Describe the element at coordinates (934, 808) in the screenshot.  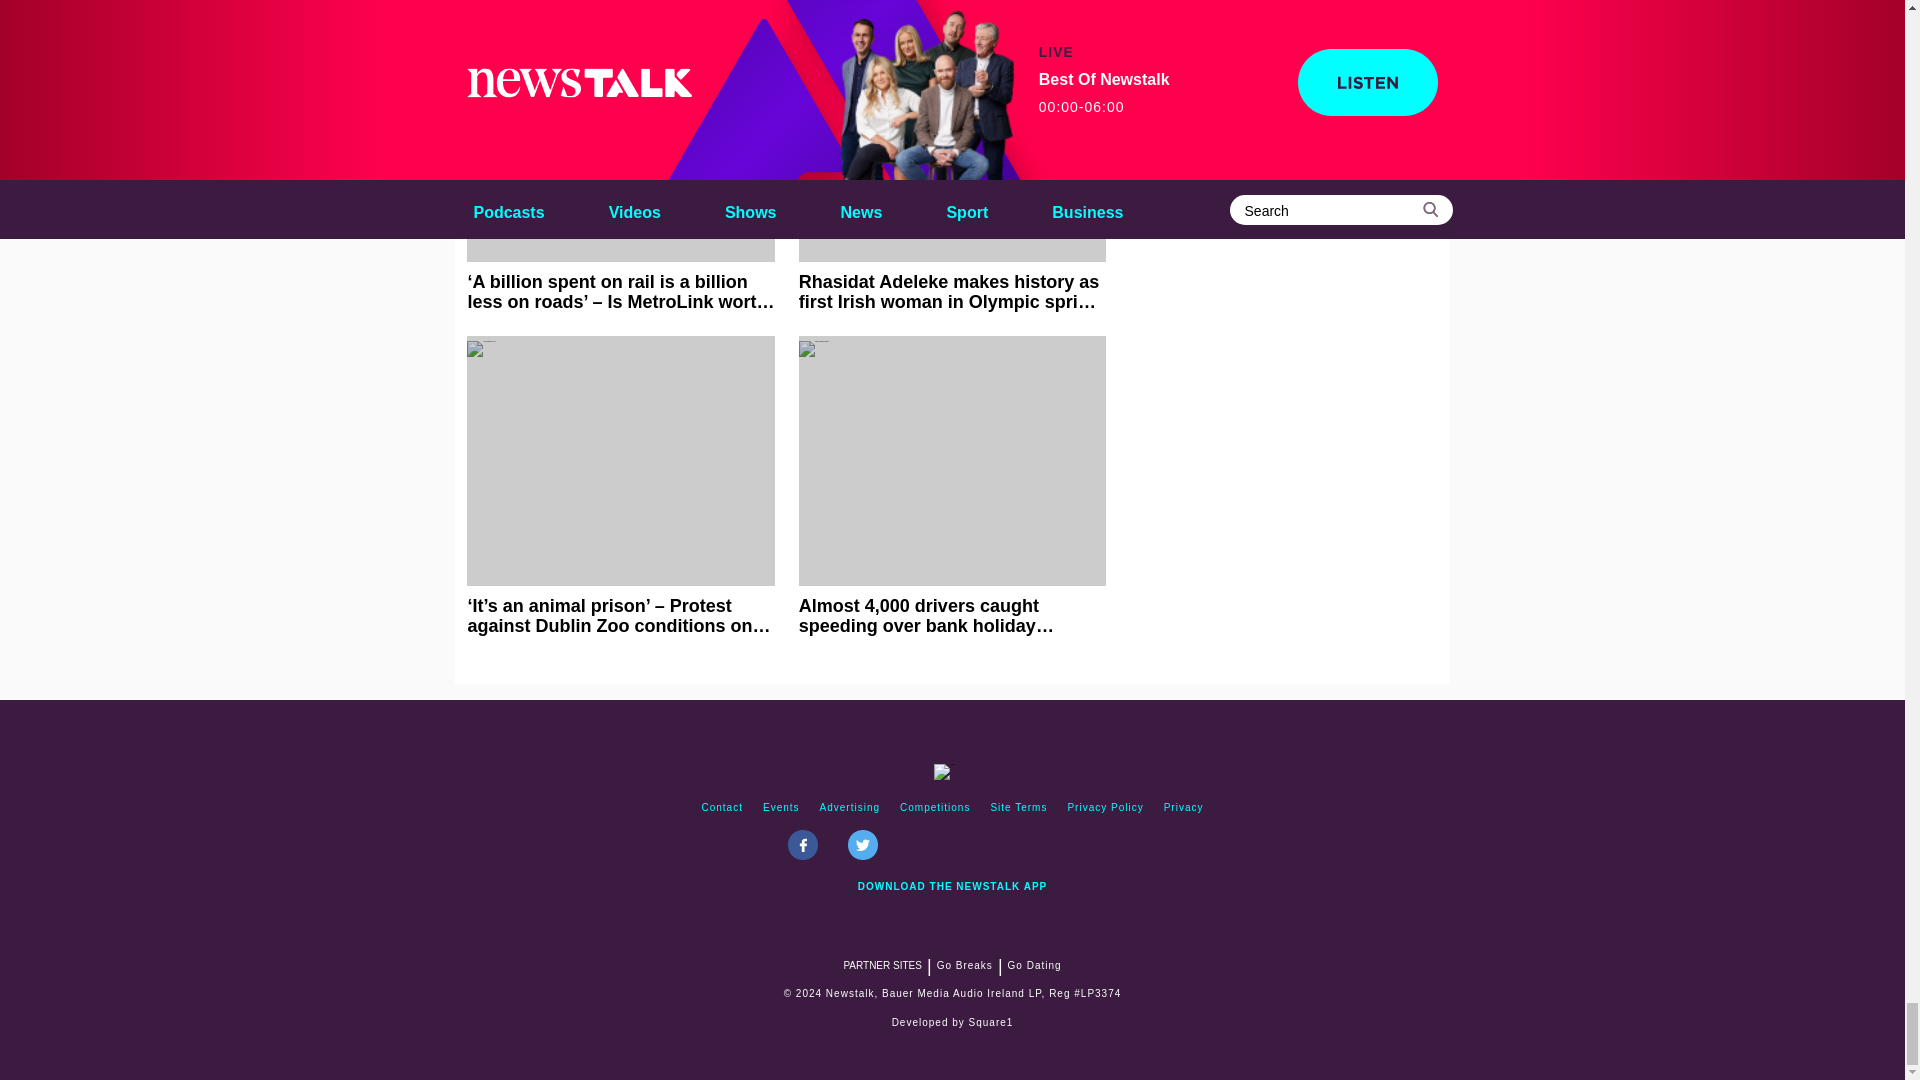
I see `competitions` at that location.